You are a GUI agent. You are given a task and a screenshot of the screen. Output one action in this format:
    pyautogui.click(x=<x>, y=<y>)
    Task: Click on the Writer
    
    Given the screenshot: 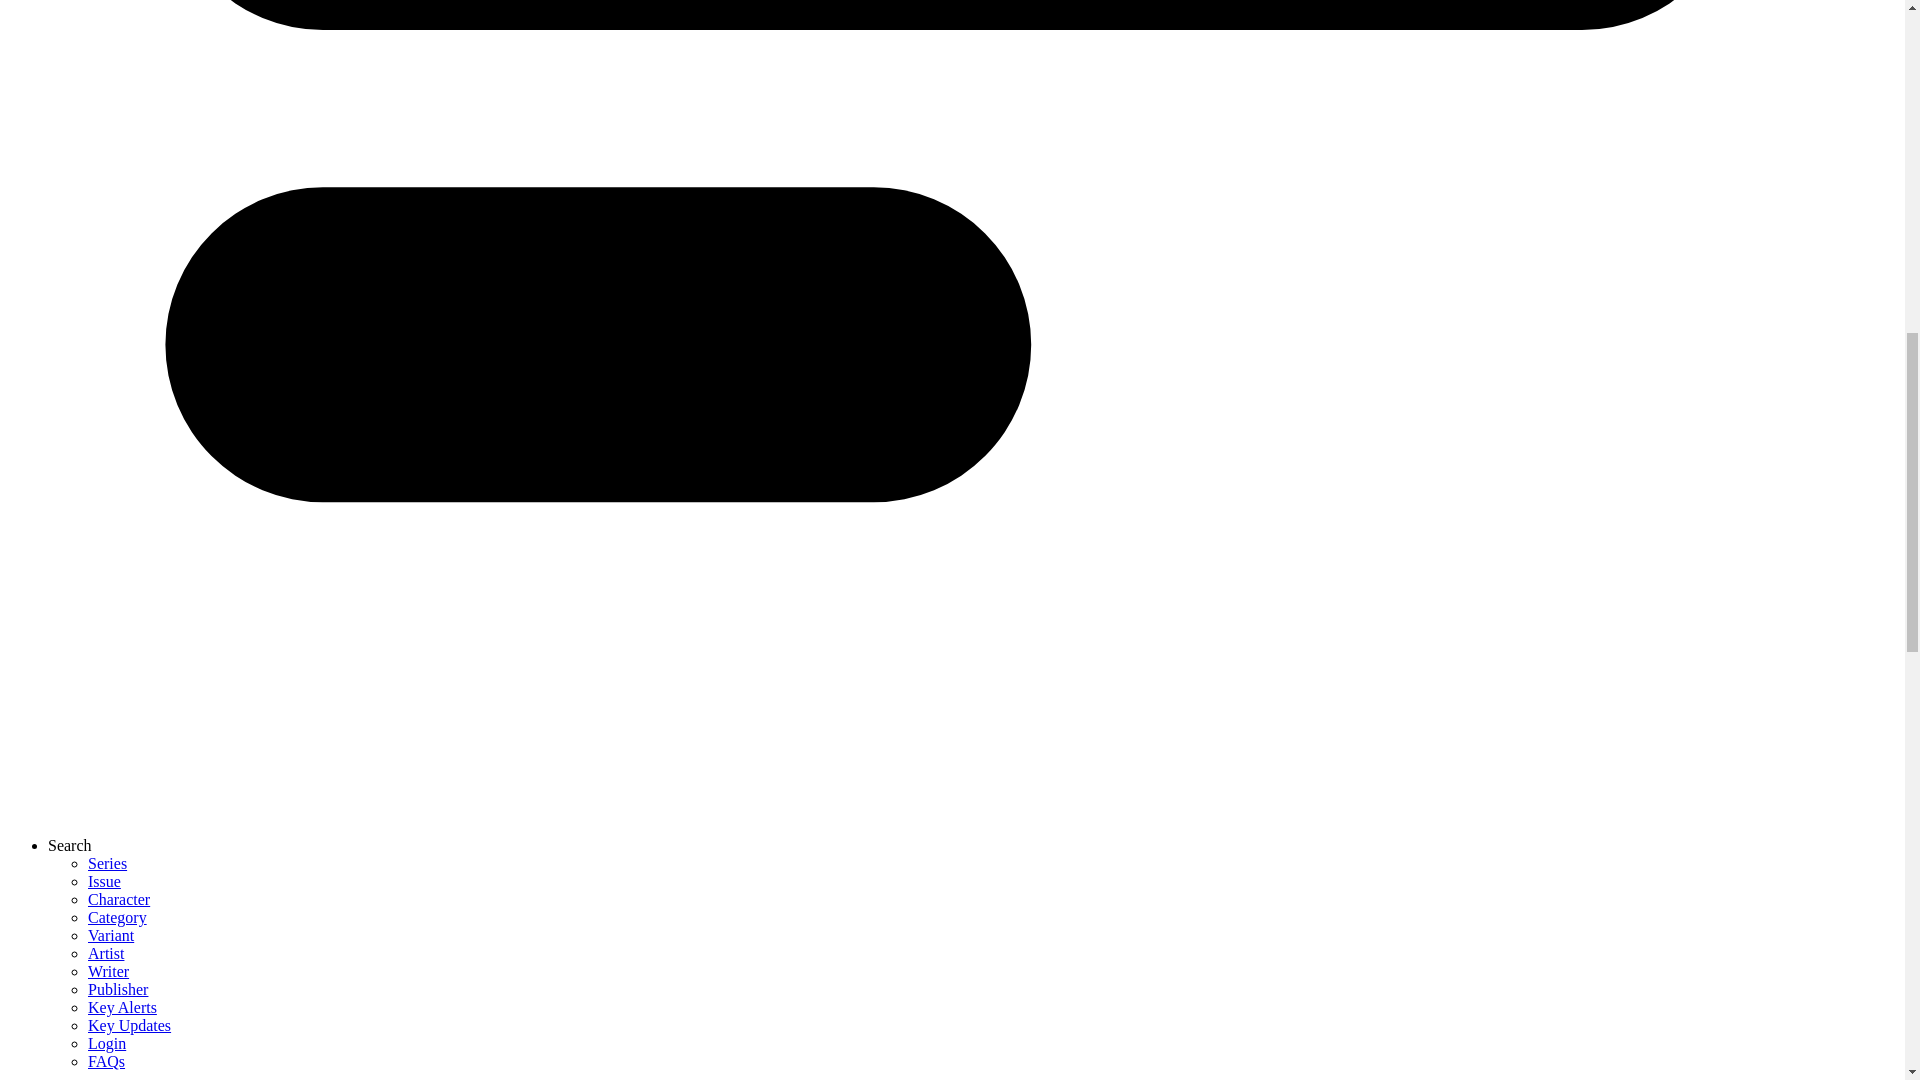 What is the action you would take?
    pyautogui.click(x=108, y=971)
    